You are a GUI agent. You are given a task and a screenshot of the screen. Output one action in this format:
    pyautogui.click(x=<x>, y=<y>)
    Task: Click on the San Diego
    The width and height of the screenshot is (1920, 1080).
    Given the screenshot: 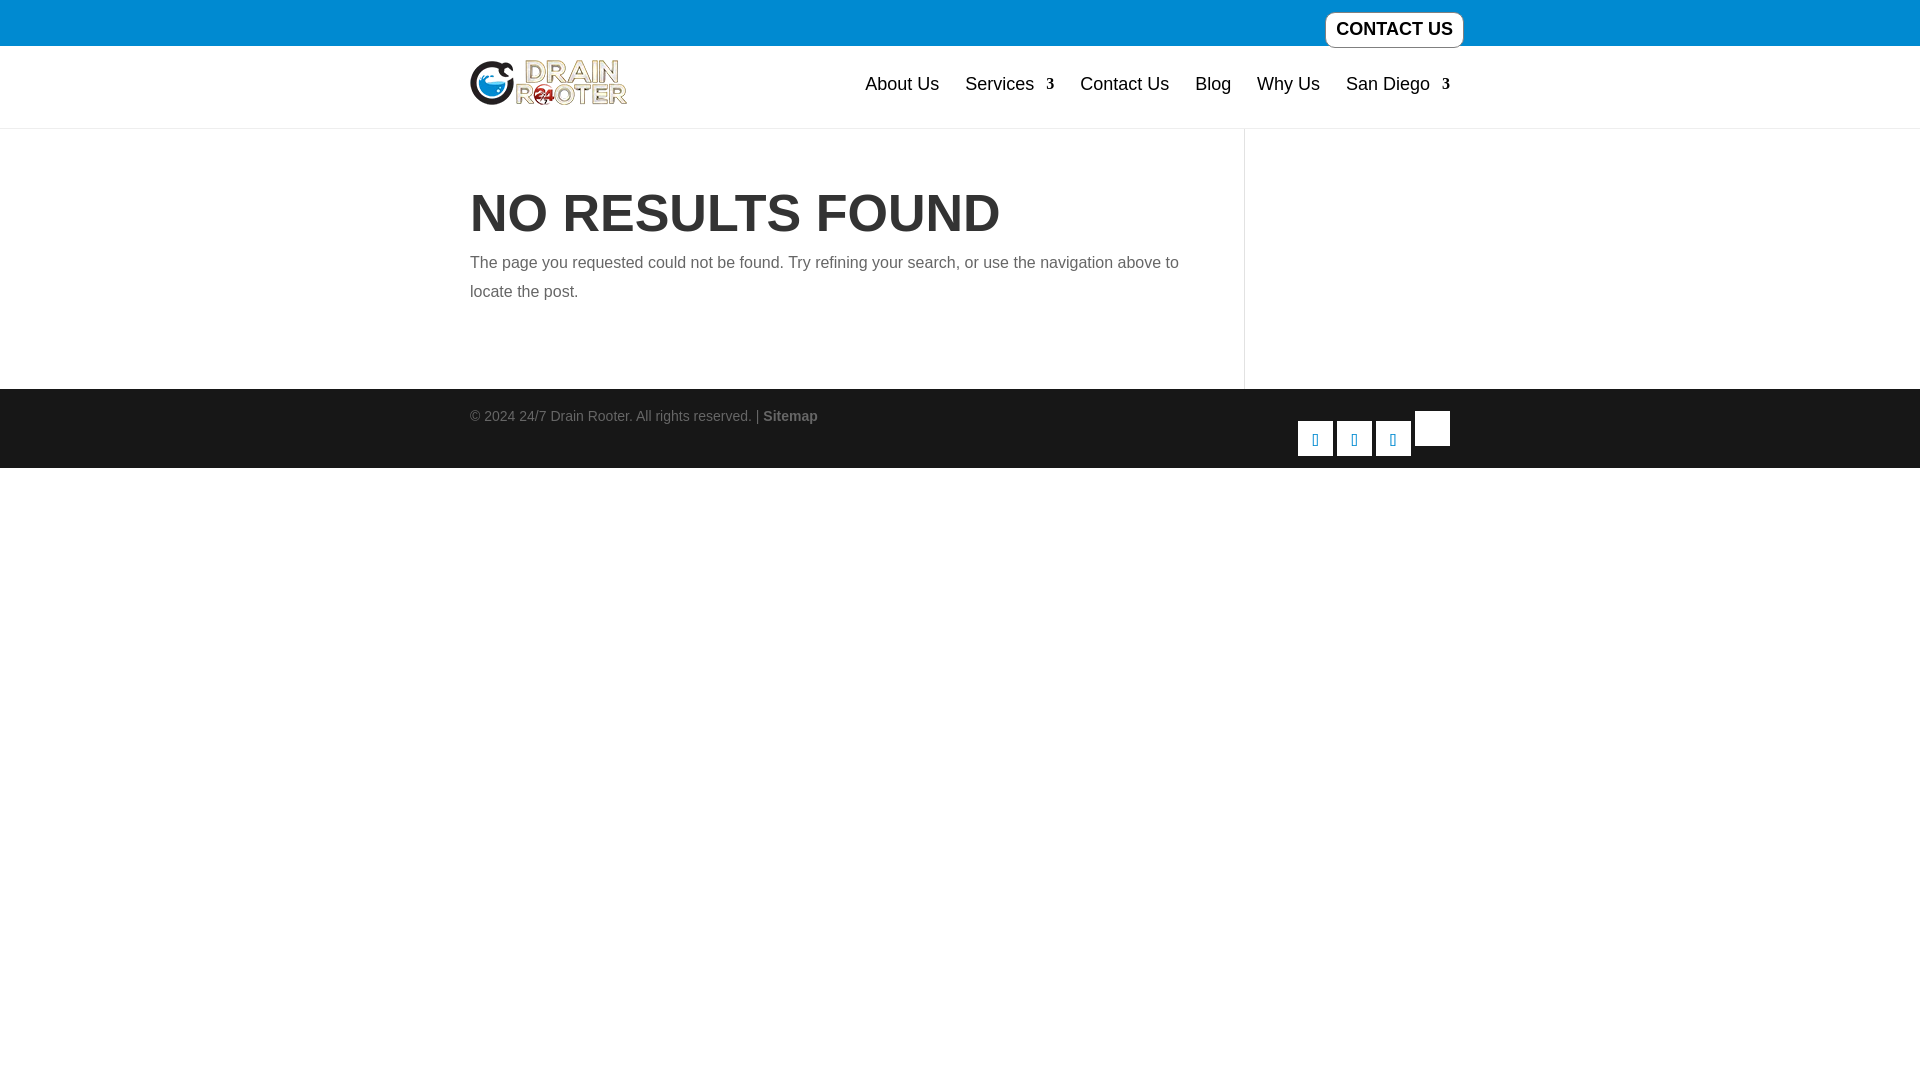 What is the action you would take?
    pyautogui.click(x=1397, y=83)
    